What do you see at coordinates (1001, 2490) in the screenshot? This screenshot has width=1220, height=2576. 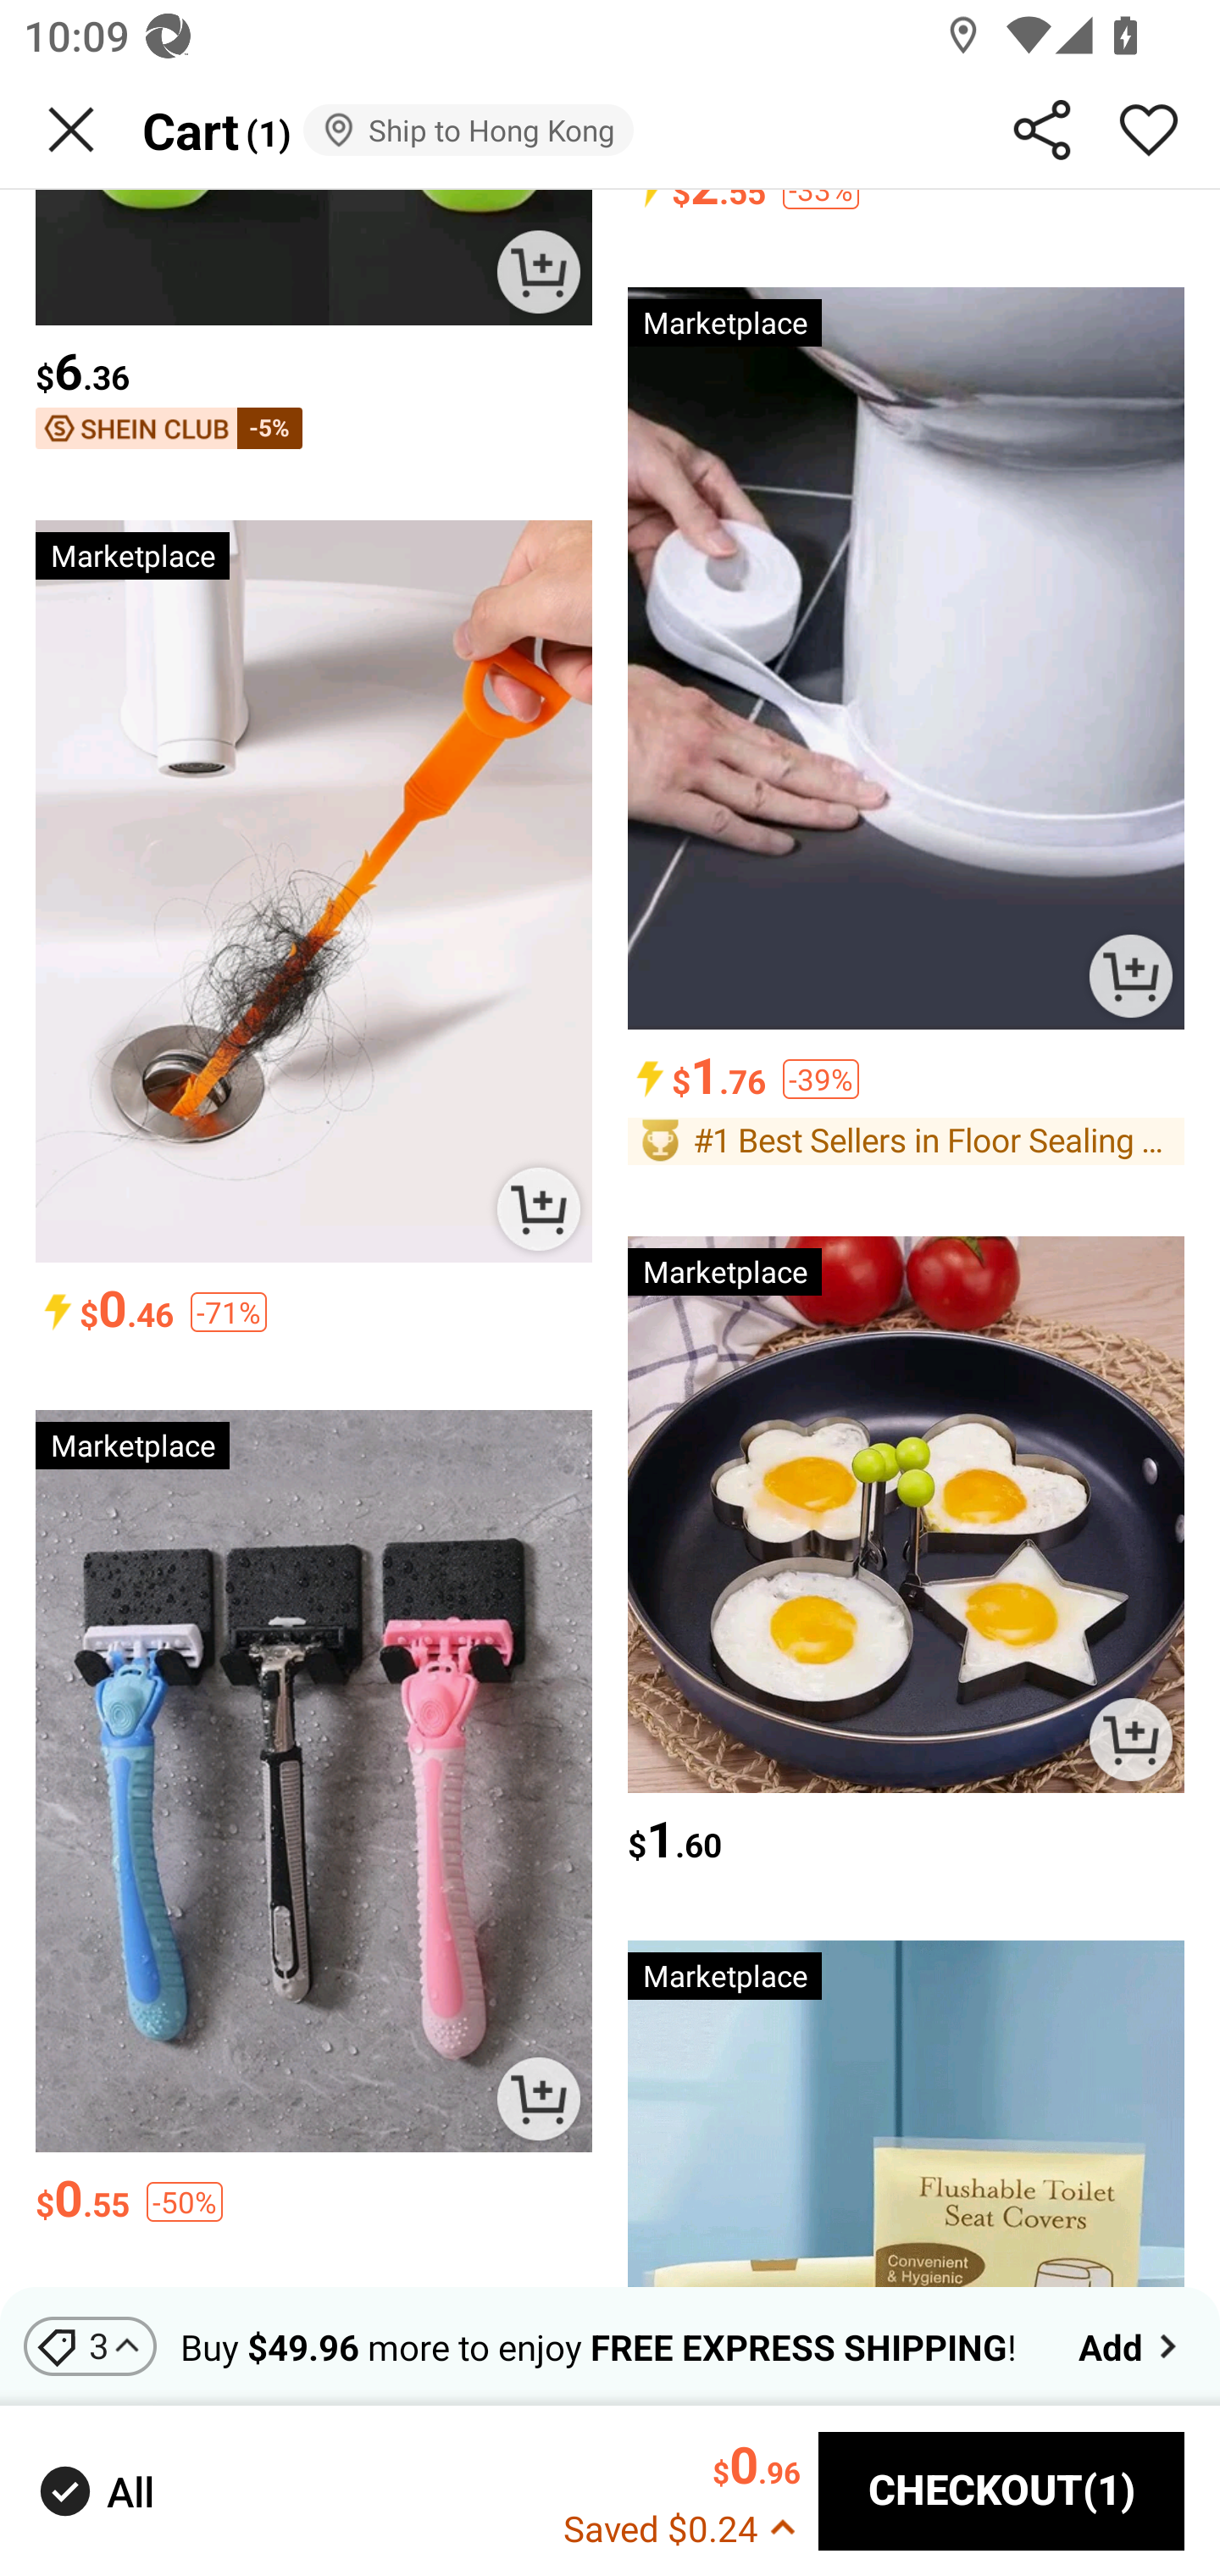 I see `CHECKOUT(1)` at bounding box center [1001, 2490].